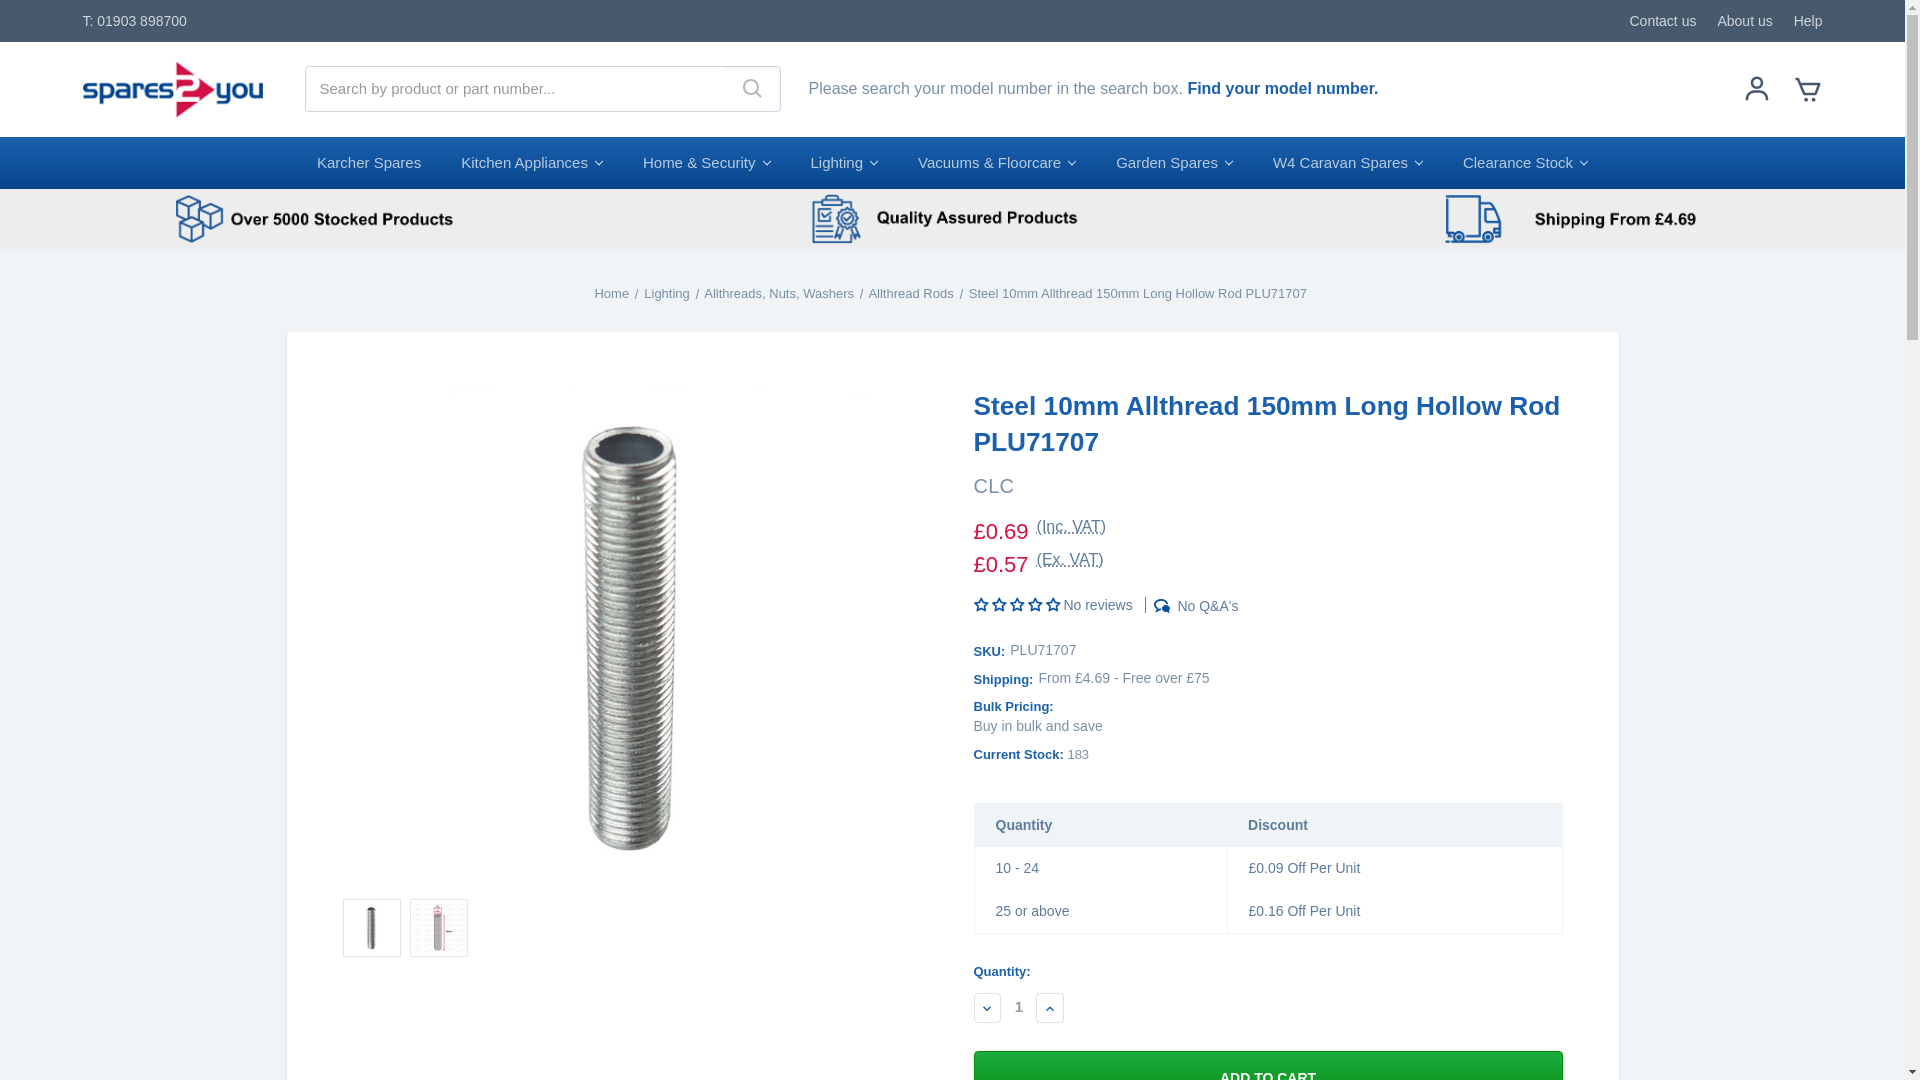 This screenshot has width=1920, height=1080. Describe the element at coordinates (1072, 531) in the screenshot. I see `Including Tax` at that location.